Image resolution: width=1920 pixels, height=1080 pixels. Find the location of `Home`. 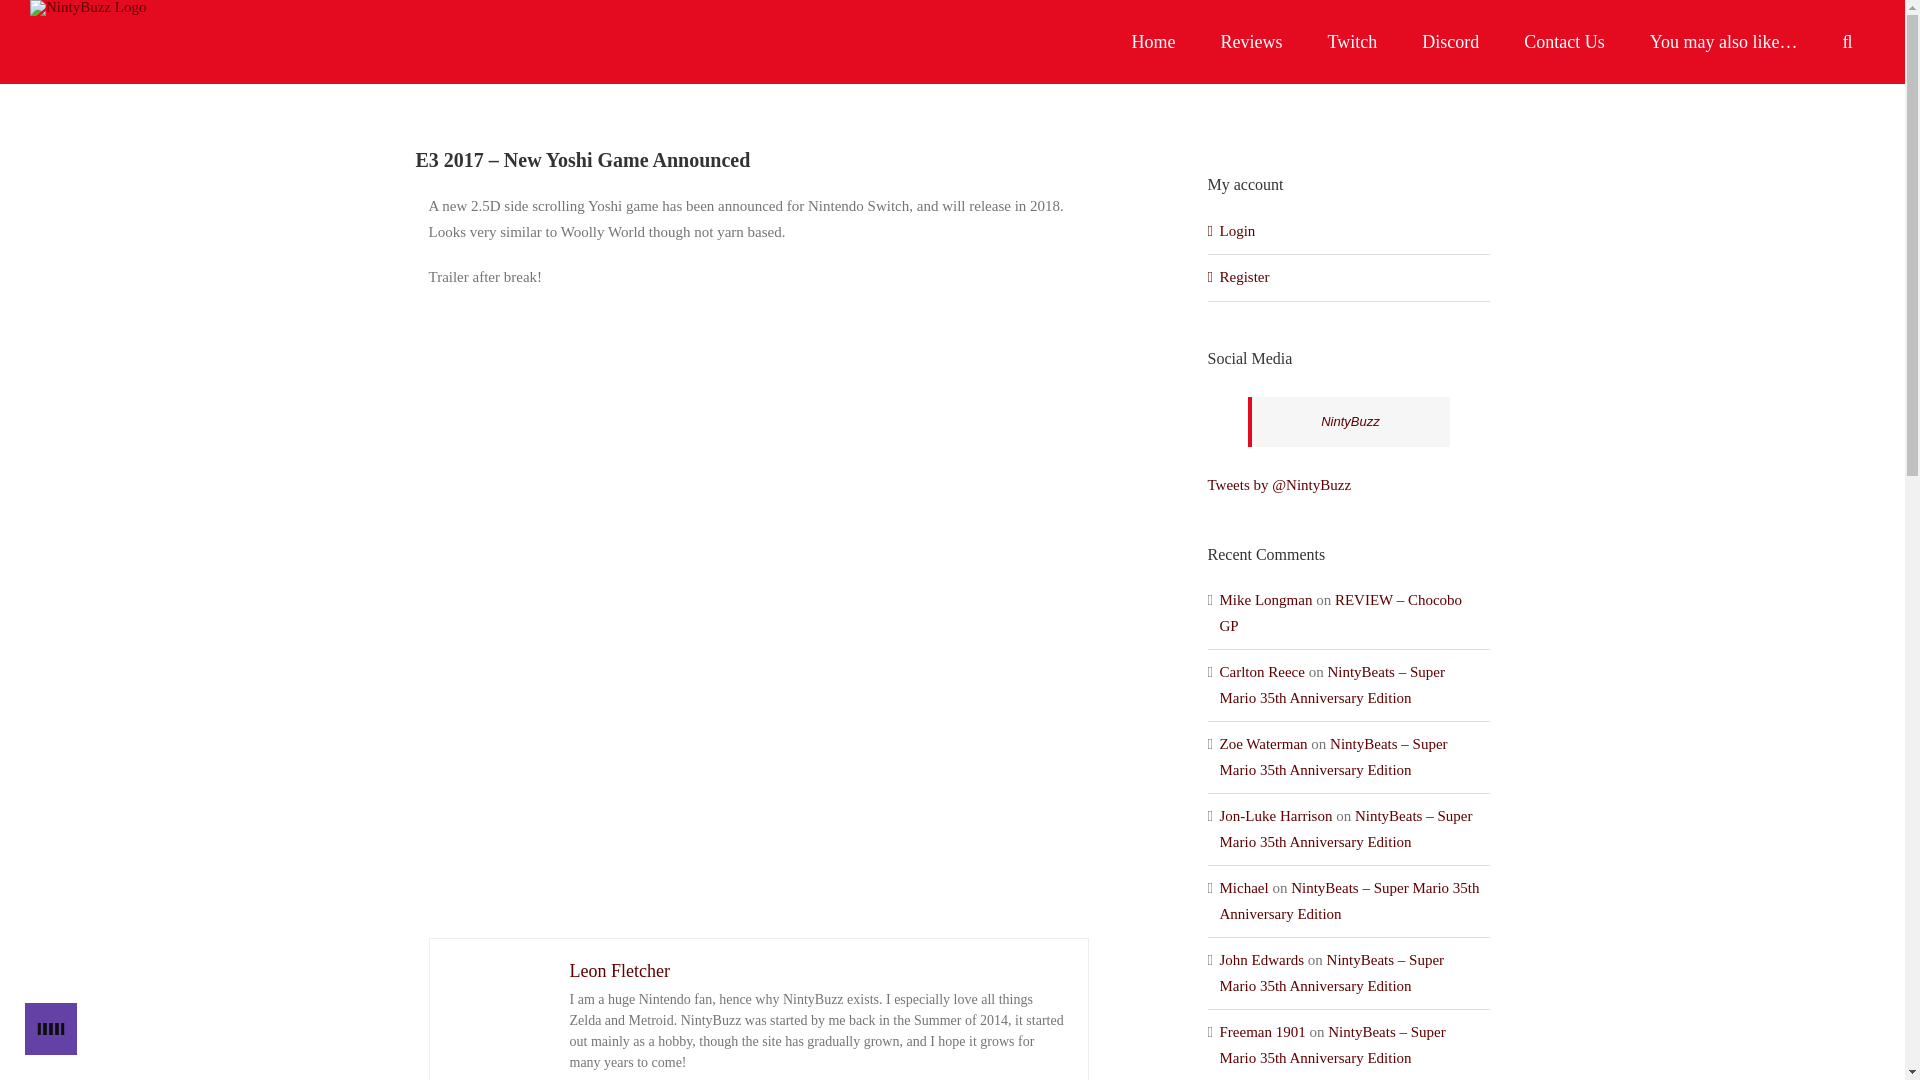

Home is located at coordinates (1154, 42).